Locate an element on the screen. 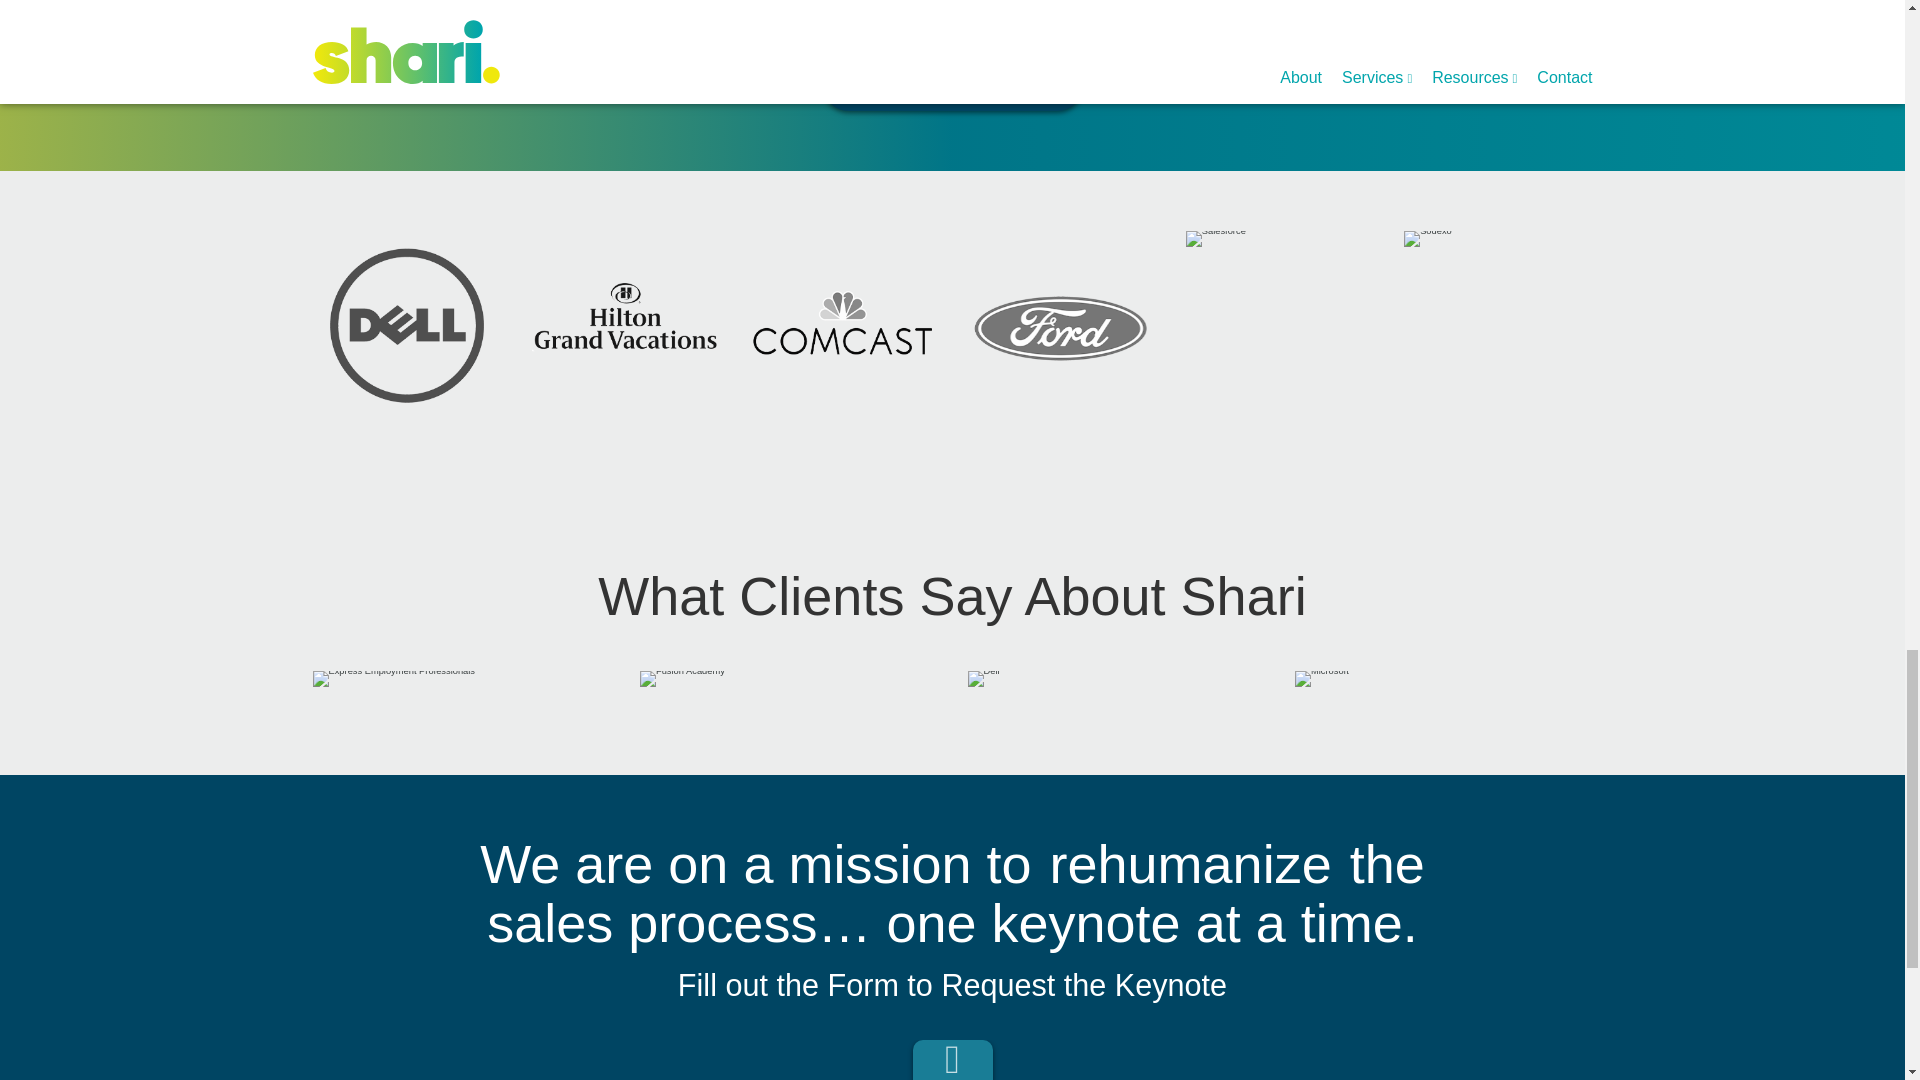 Image resolution: width=1920 pixels, height=1080 pixels. Salesforce is located at coordinates (1216, 239).